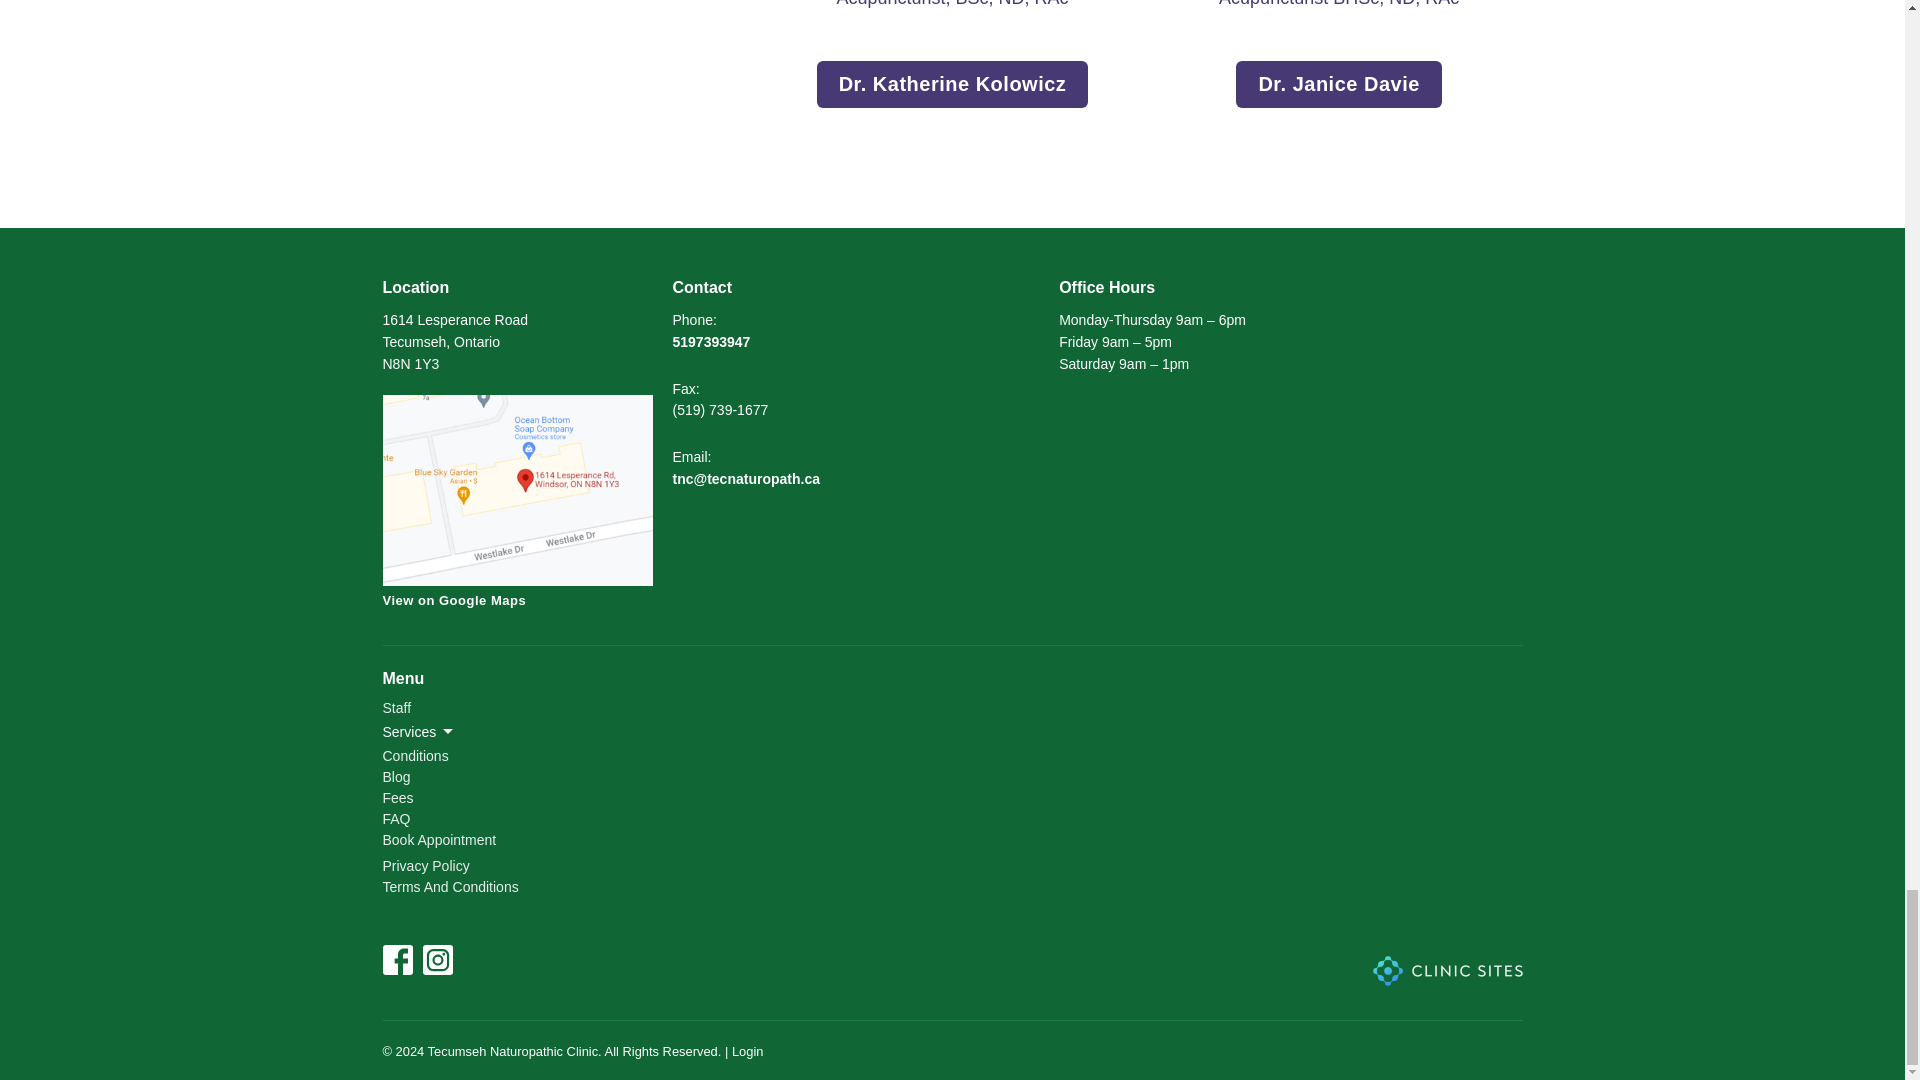  What do you see at coordinates (711, 341) in the screenshot?
I see `5197393947` at bounding box center [711, 341].